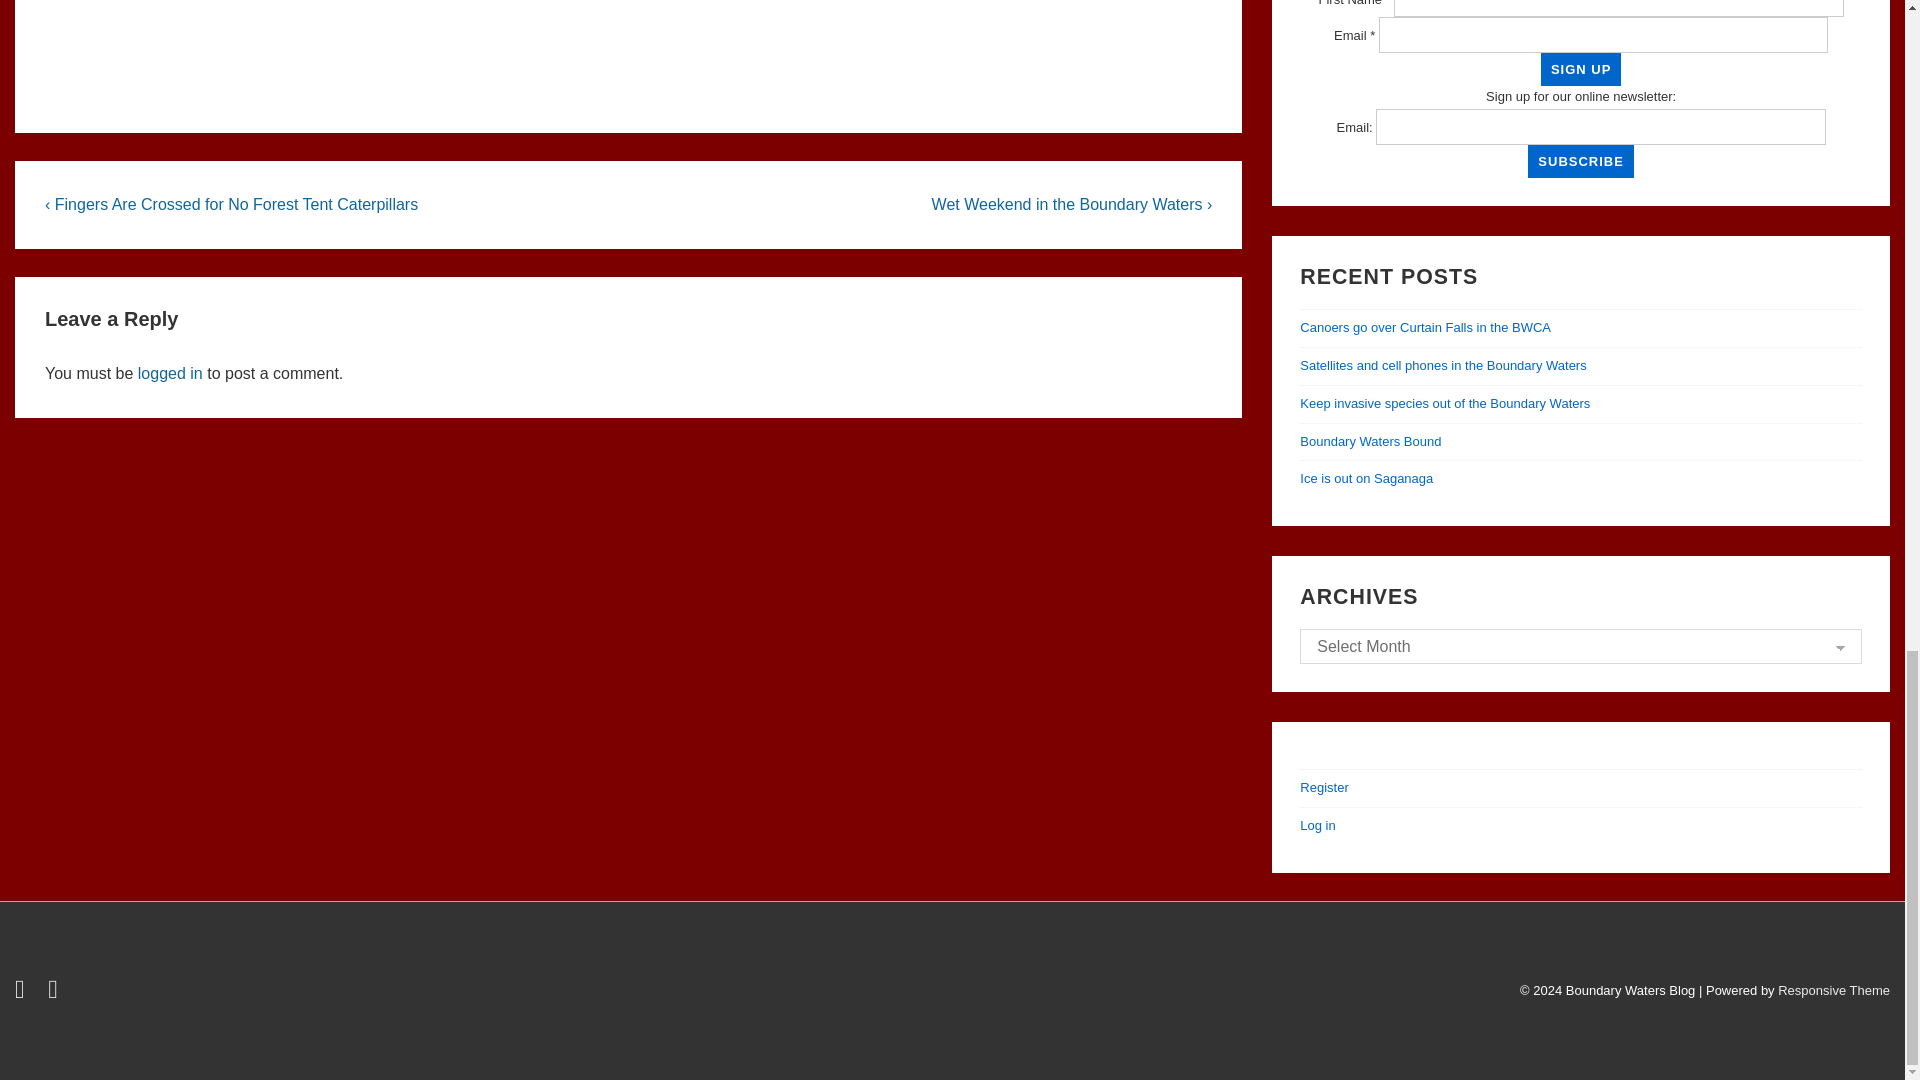  I want to click on logged in, so click(170, 372).